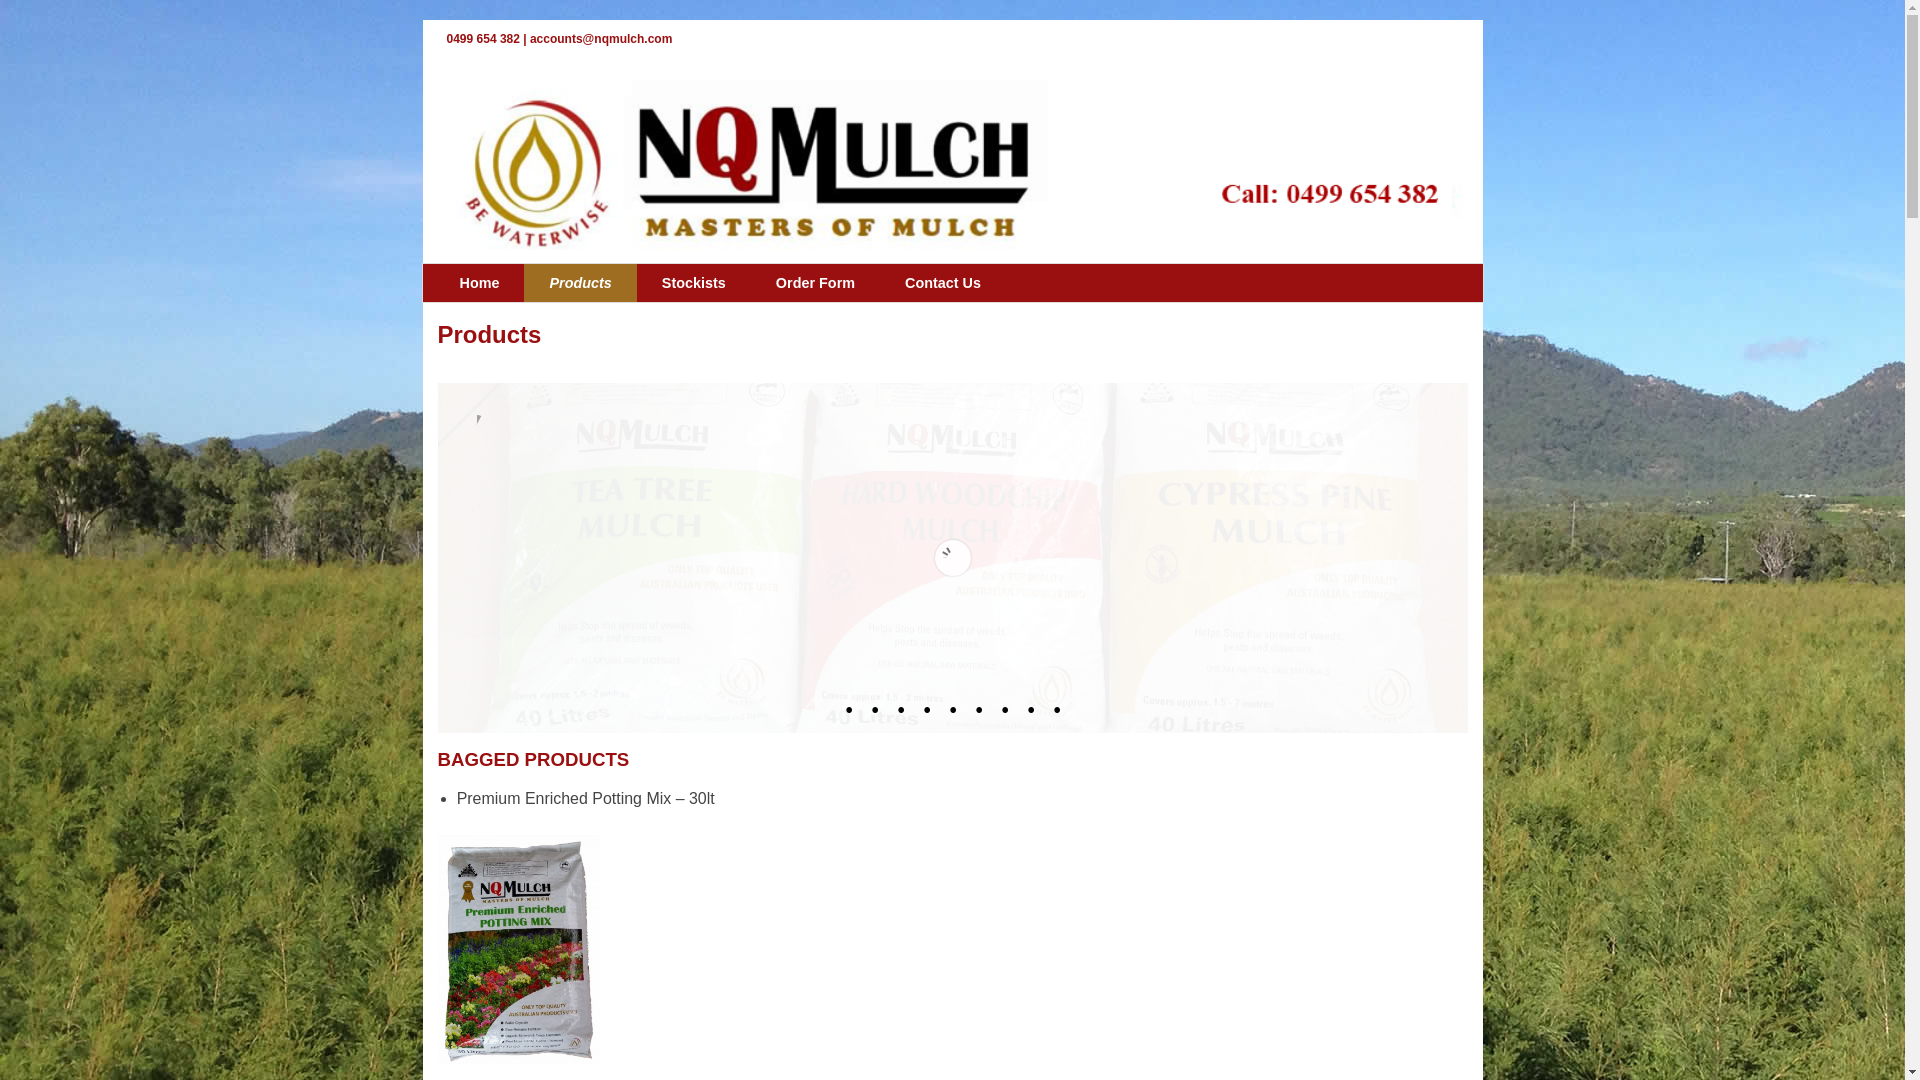 This screenshot has width=1920, height=1080. I want to click on accounts@nqmulch.com, so click(601, 39).